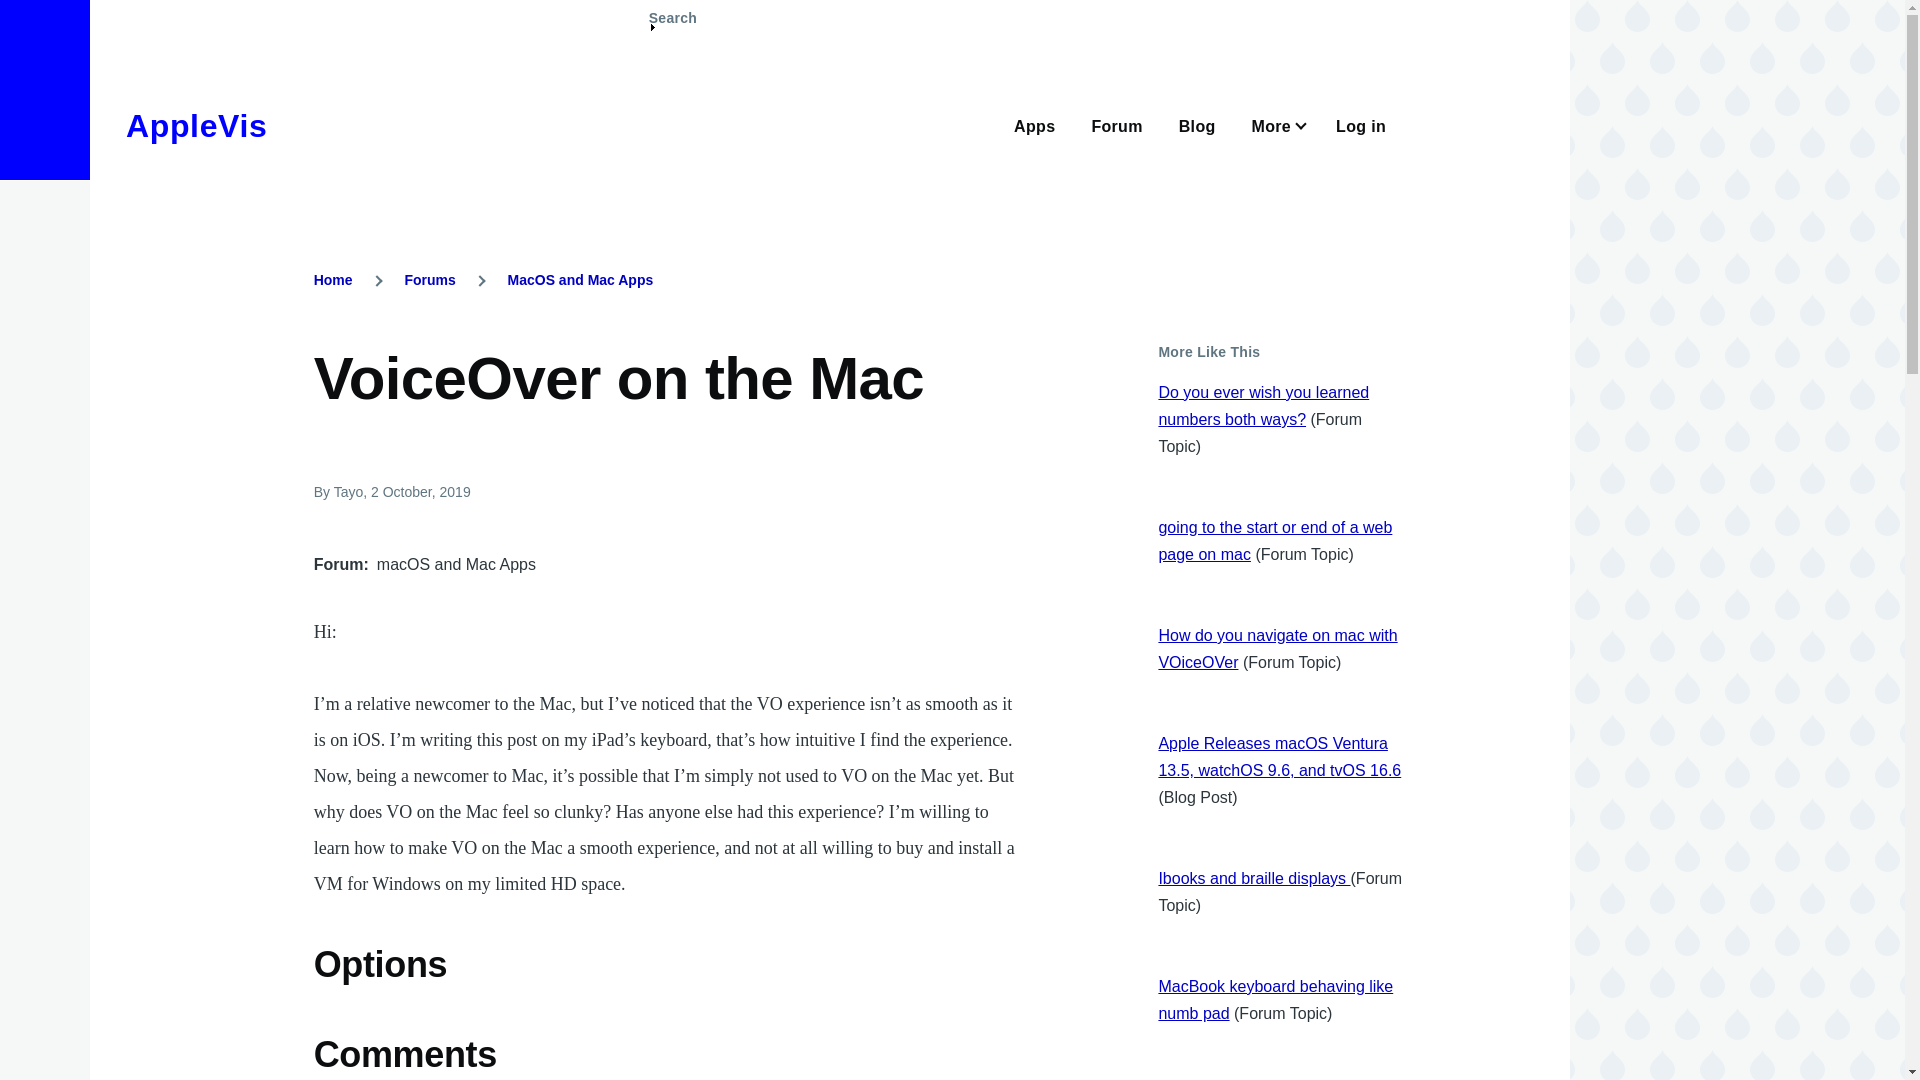 The width and height of the screenshot is (1920, 1080). What do you see at coordinates (1262, 406) in the screenshot?
I see `Do you ever wish you learned numbers both ways?` at bounding box center [1262, 406].